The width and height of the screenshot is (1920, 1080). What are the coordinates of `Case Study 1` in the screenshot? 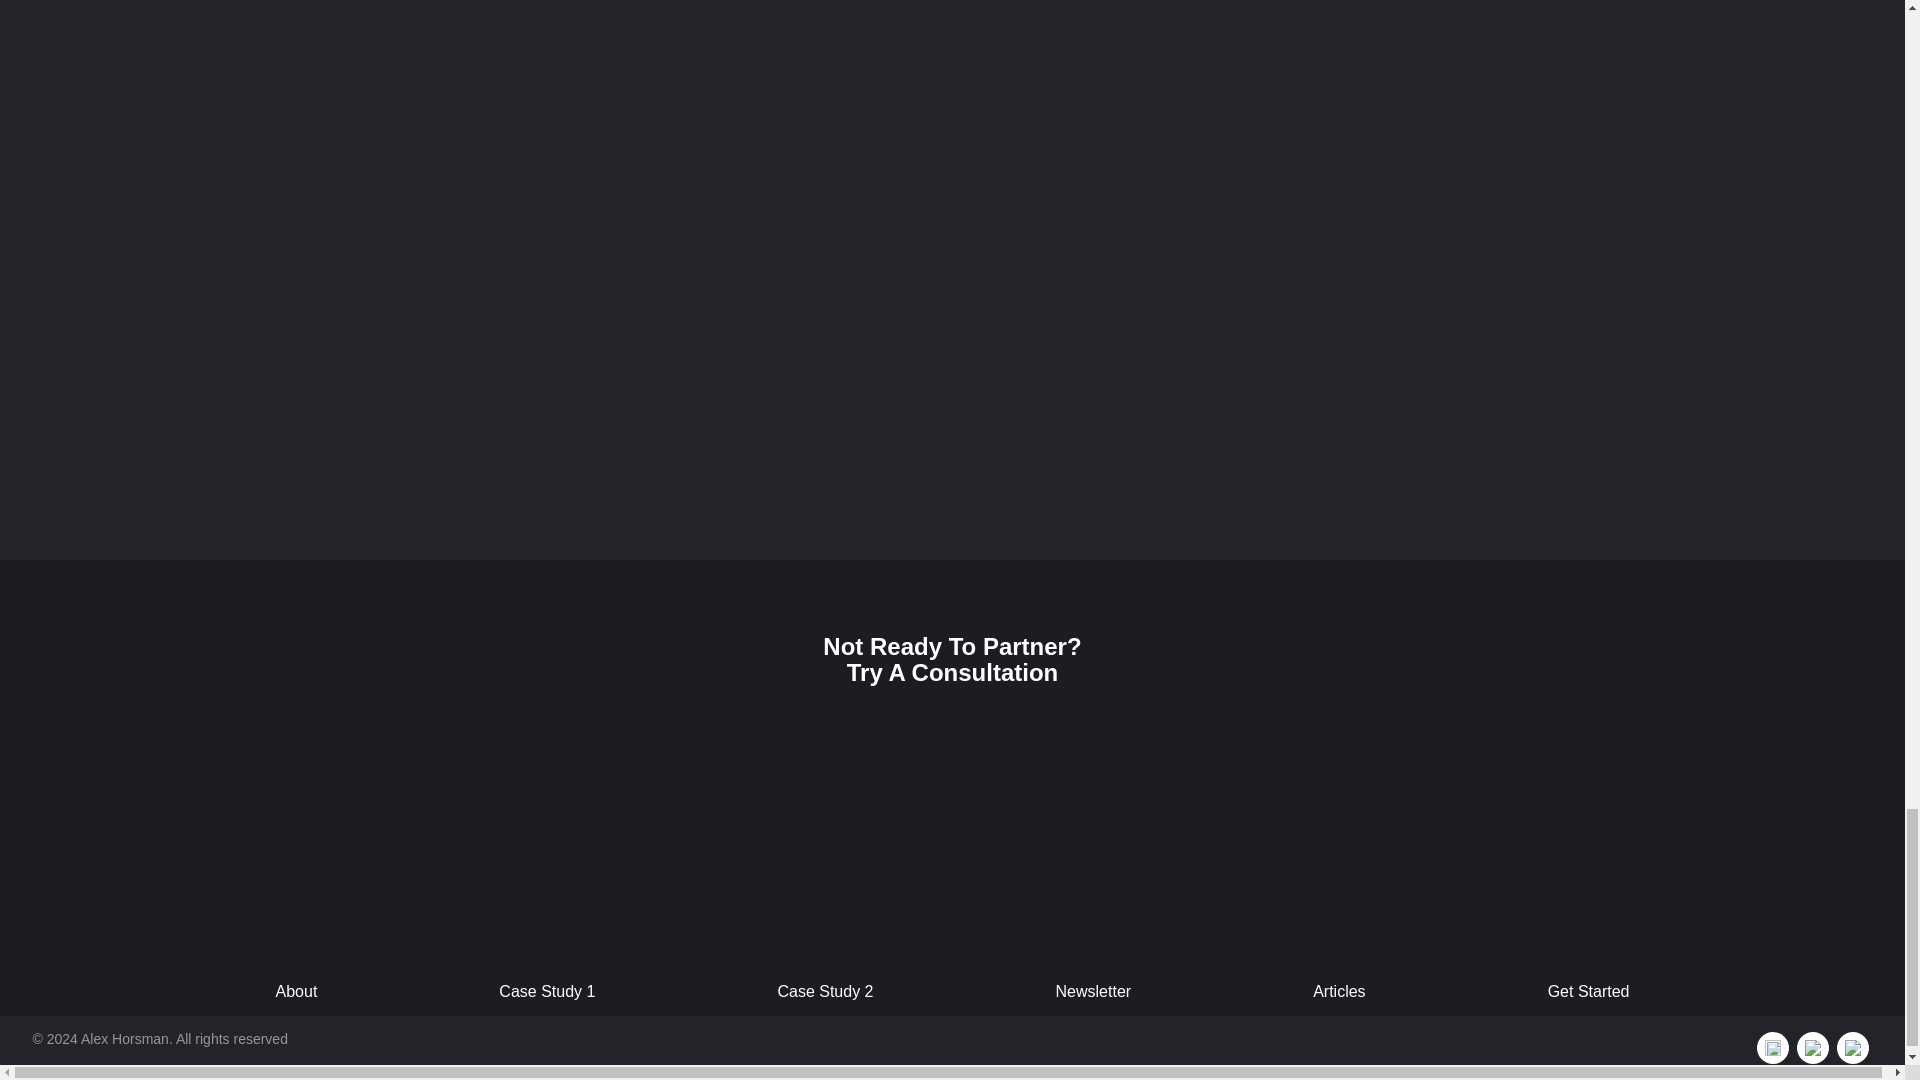 It's located at (546, 992).